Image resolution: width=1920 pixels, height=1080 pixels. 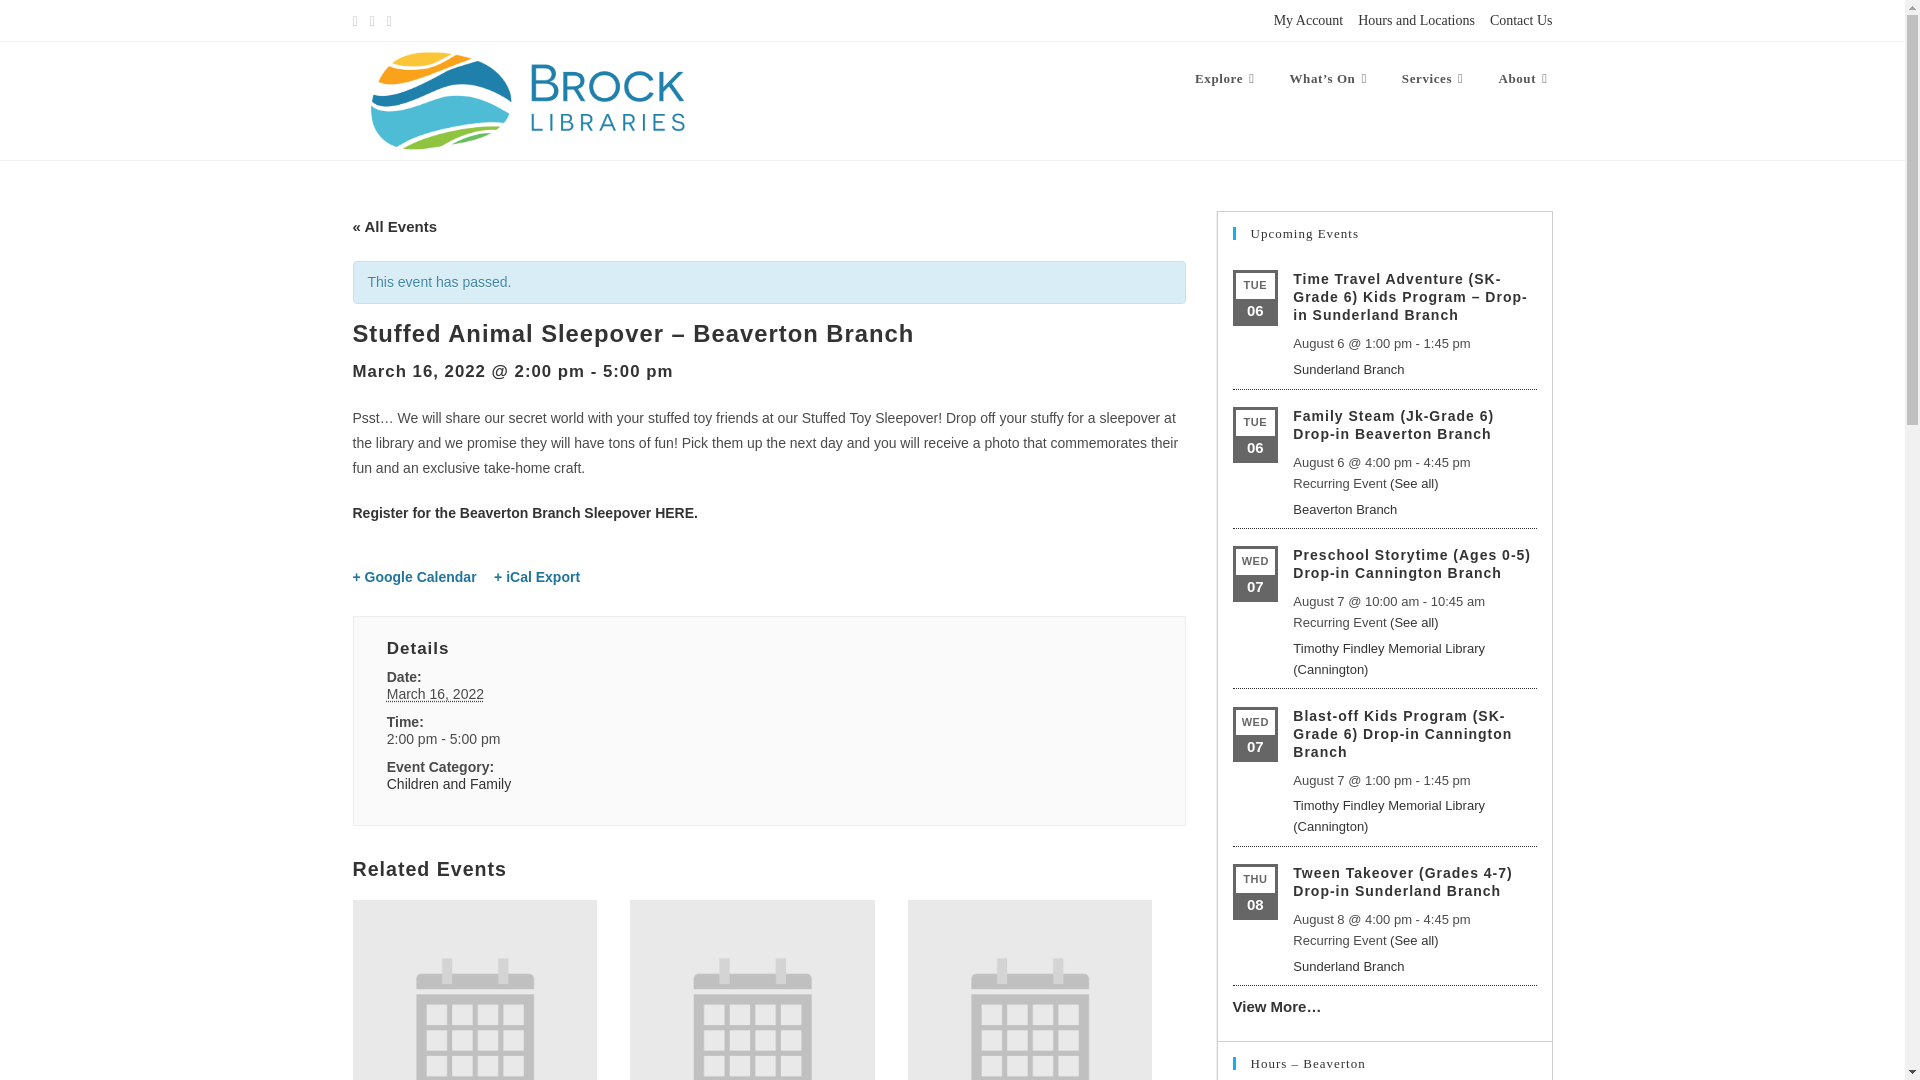 I want to click on Hours and Locations, so click(x=1416, y=20).